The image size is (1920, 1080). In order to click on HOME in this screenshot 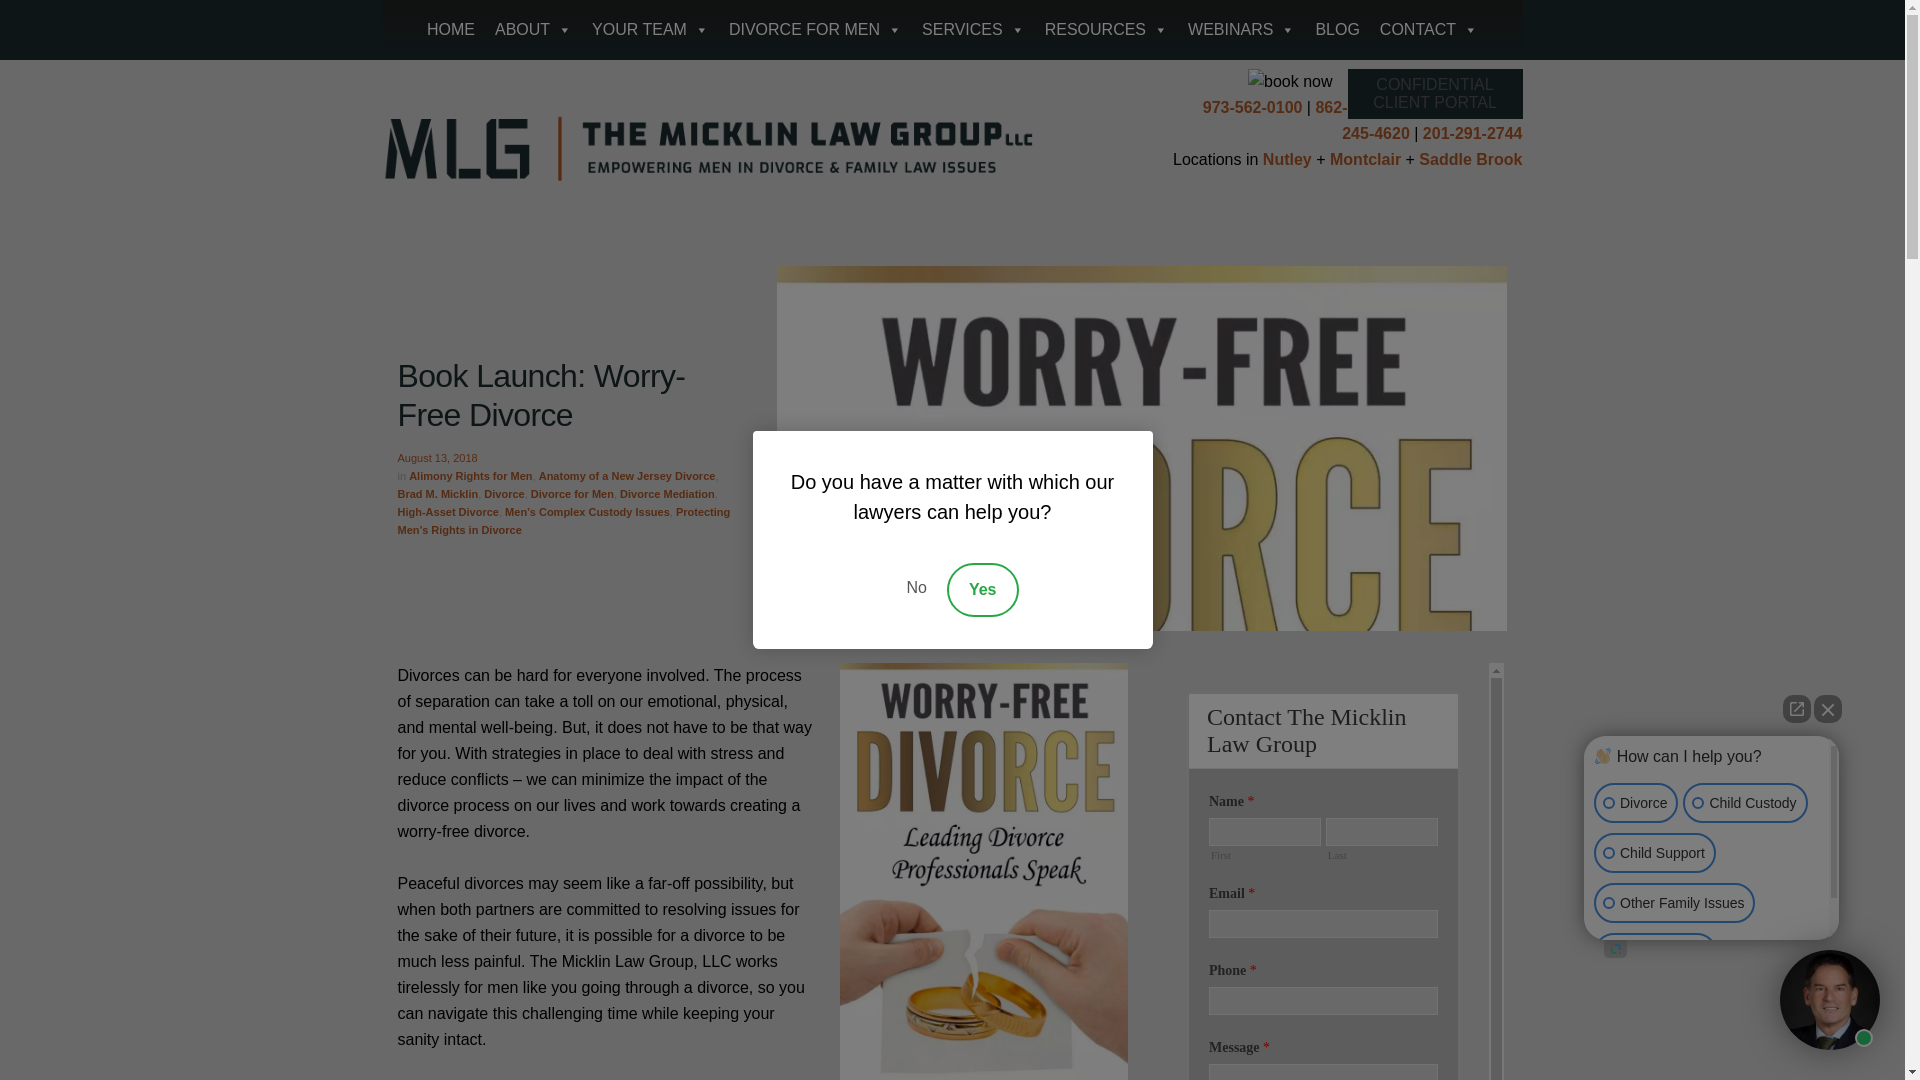, I will do `click(450, 30)`.